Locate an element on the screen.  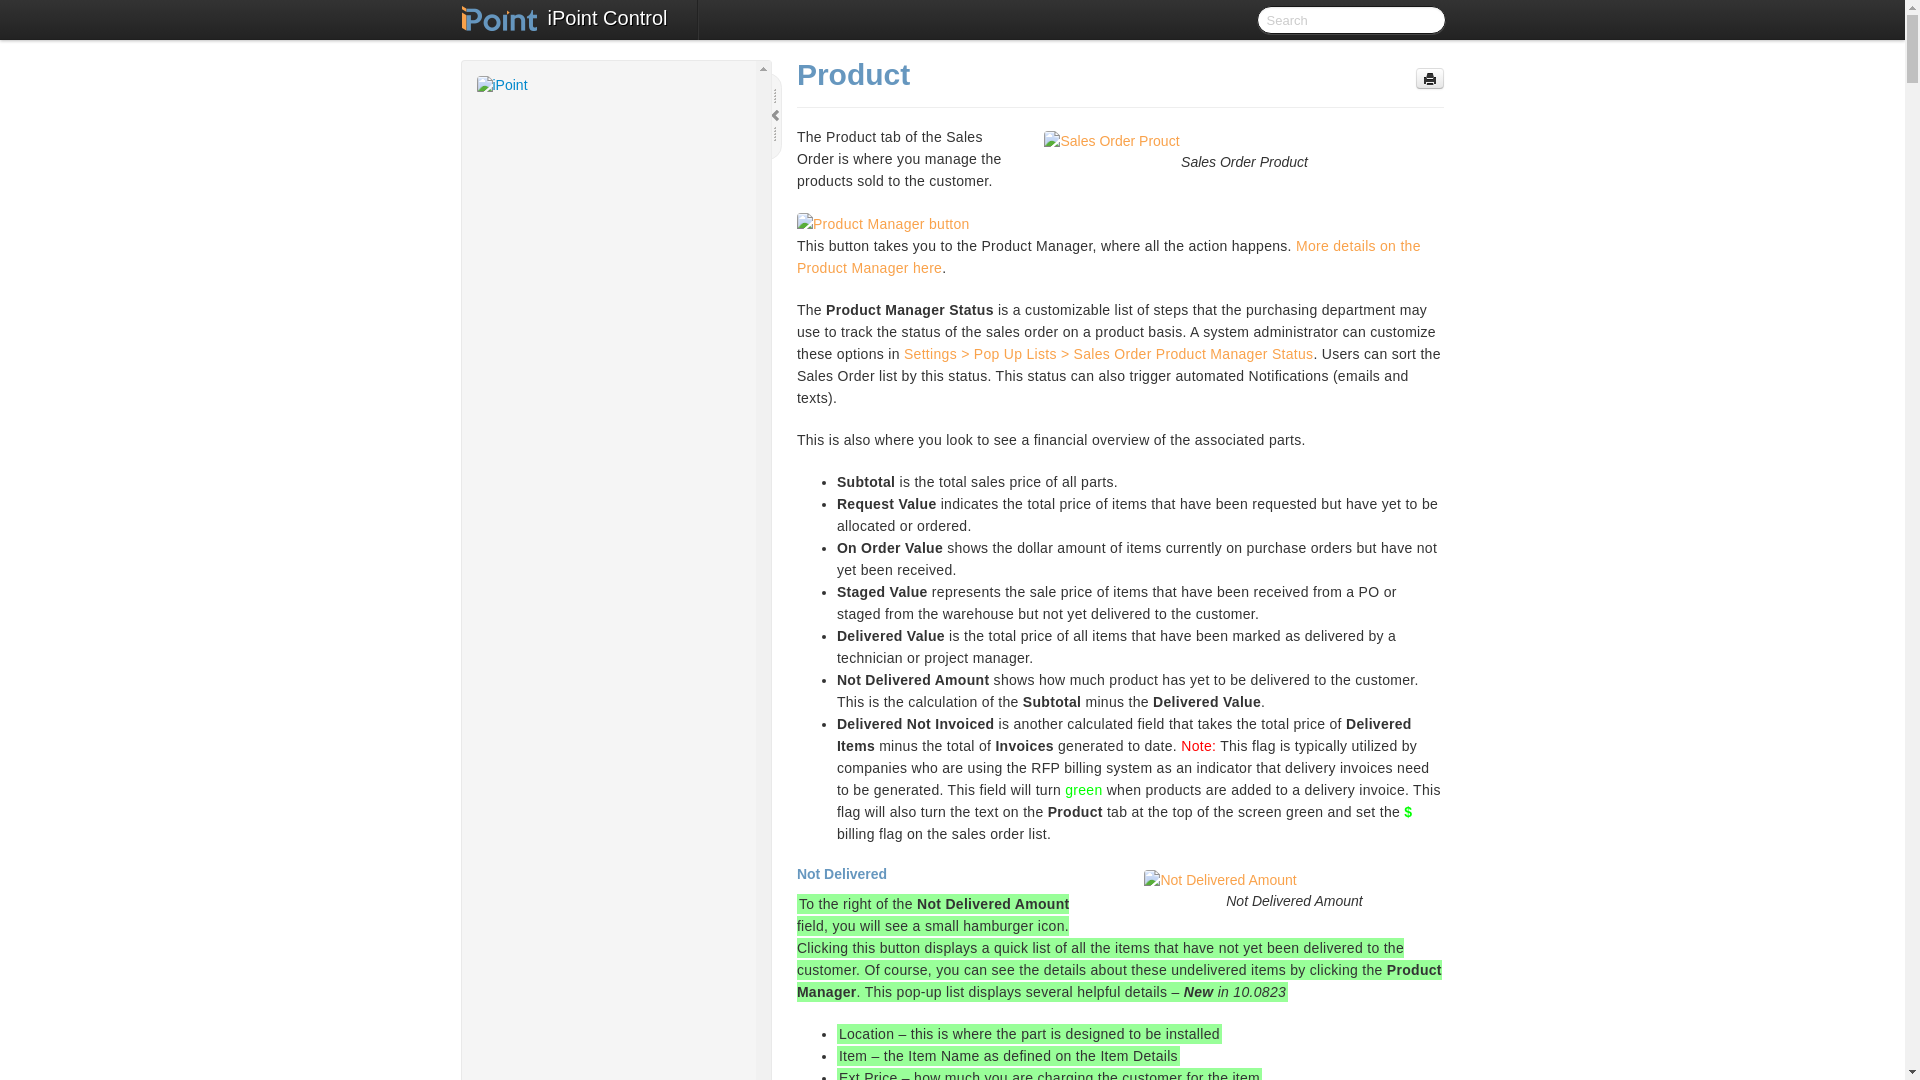
Using iPoint is located at coordinates (628, 812).